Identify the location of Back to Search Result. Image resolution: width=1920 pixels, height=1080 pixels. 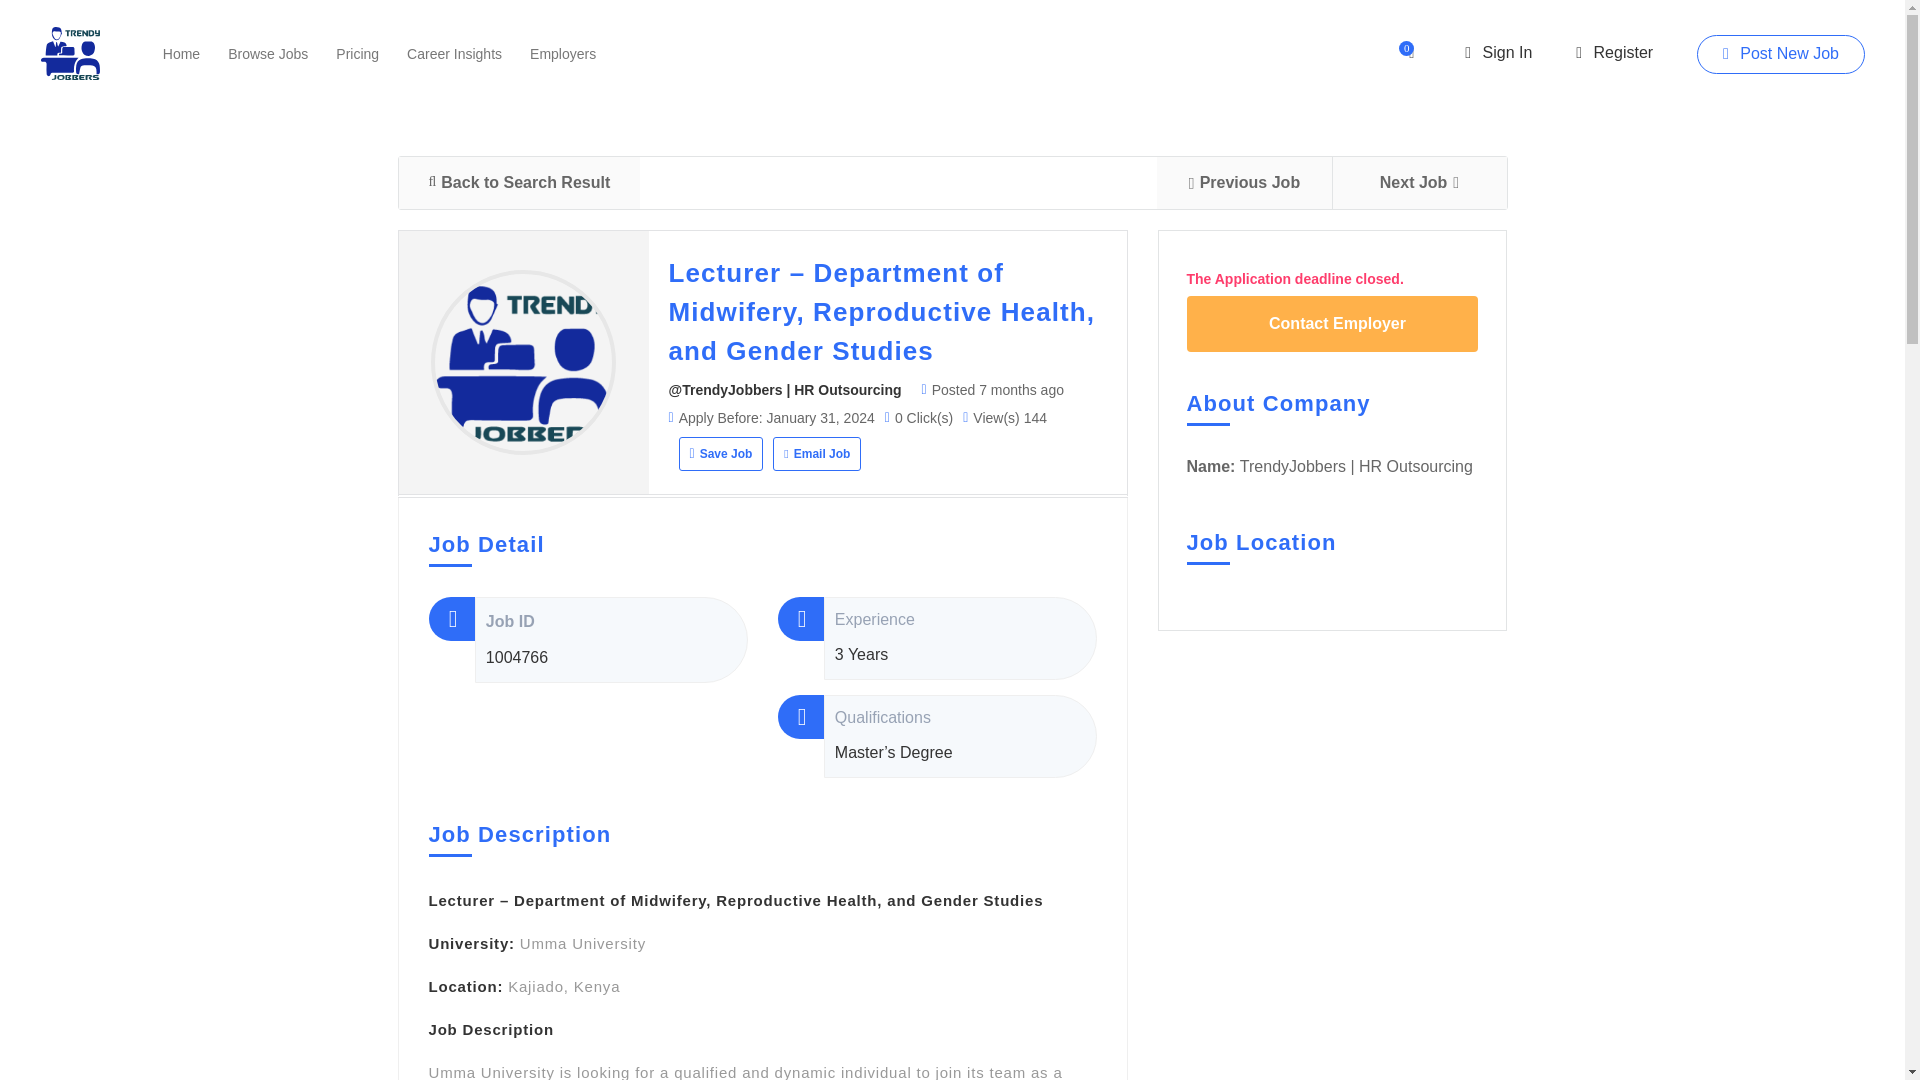
(518, 182).